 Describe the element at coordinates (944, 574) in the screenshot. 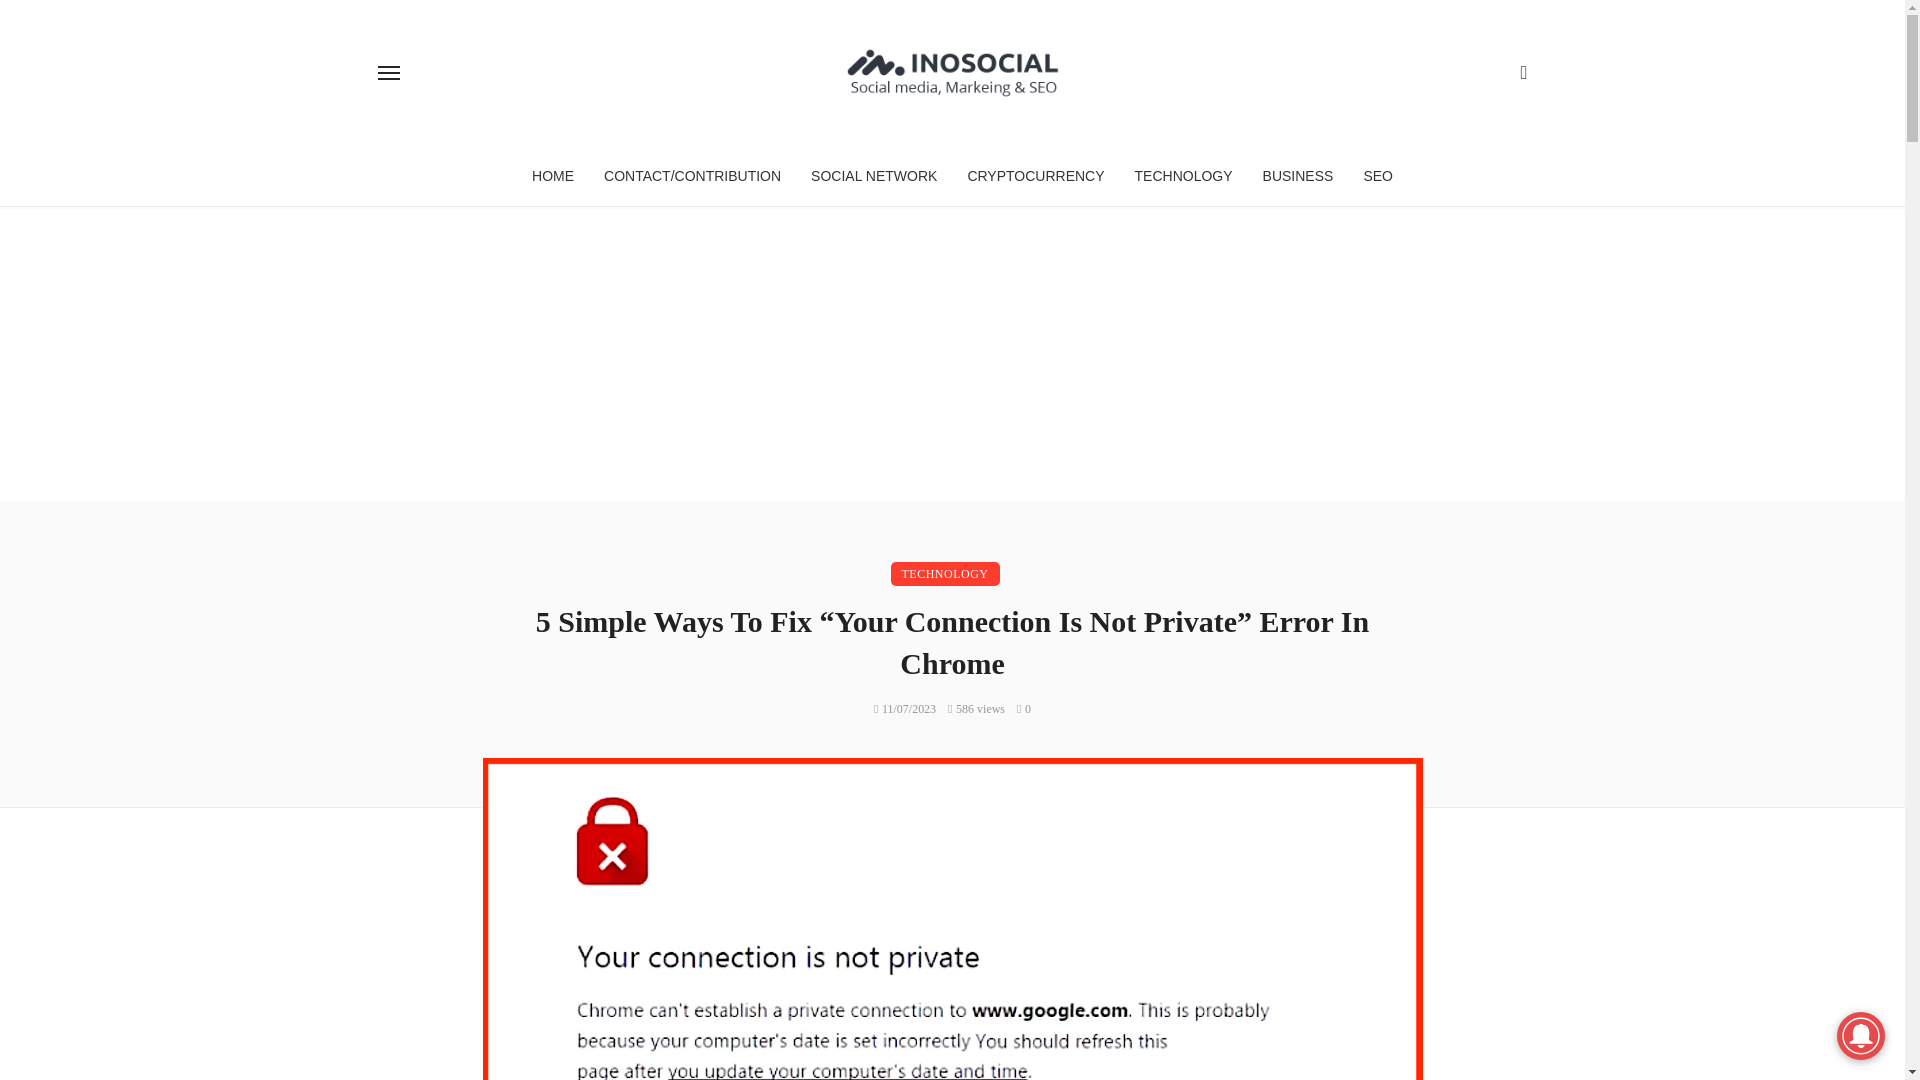

I see `TECHNOLOGY` at that location.